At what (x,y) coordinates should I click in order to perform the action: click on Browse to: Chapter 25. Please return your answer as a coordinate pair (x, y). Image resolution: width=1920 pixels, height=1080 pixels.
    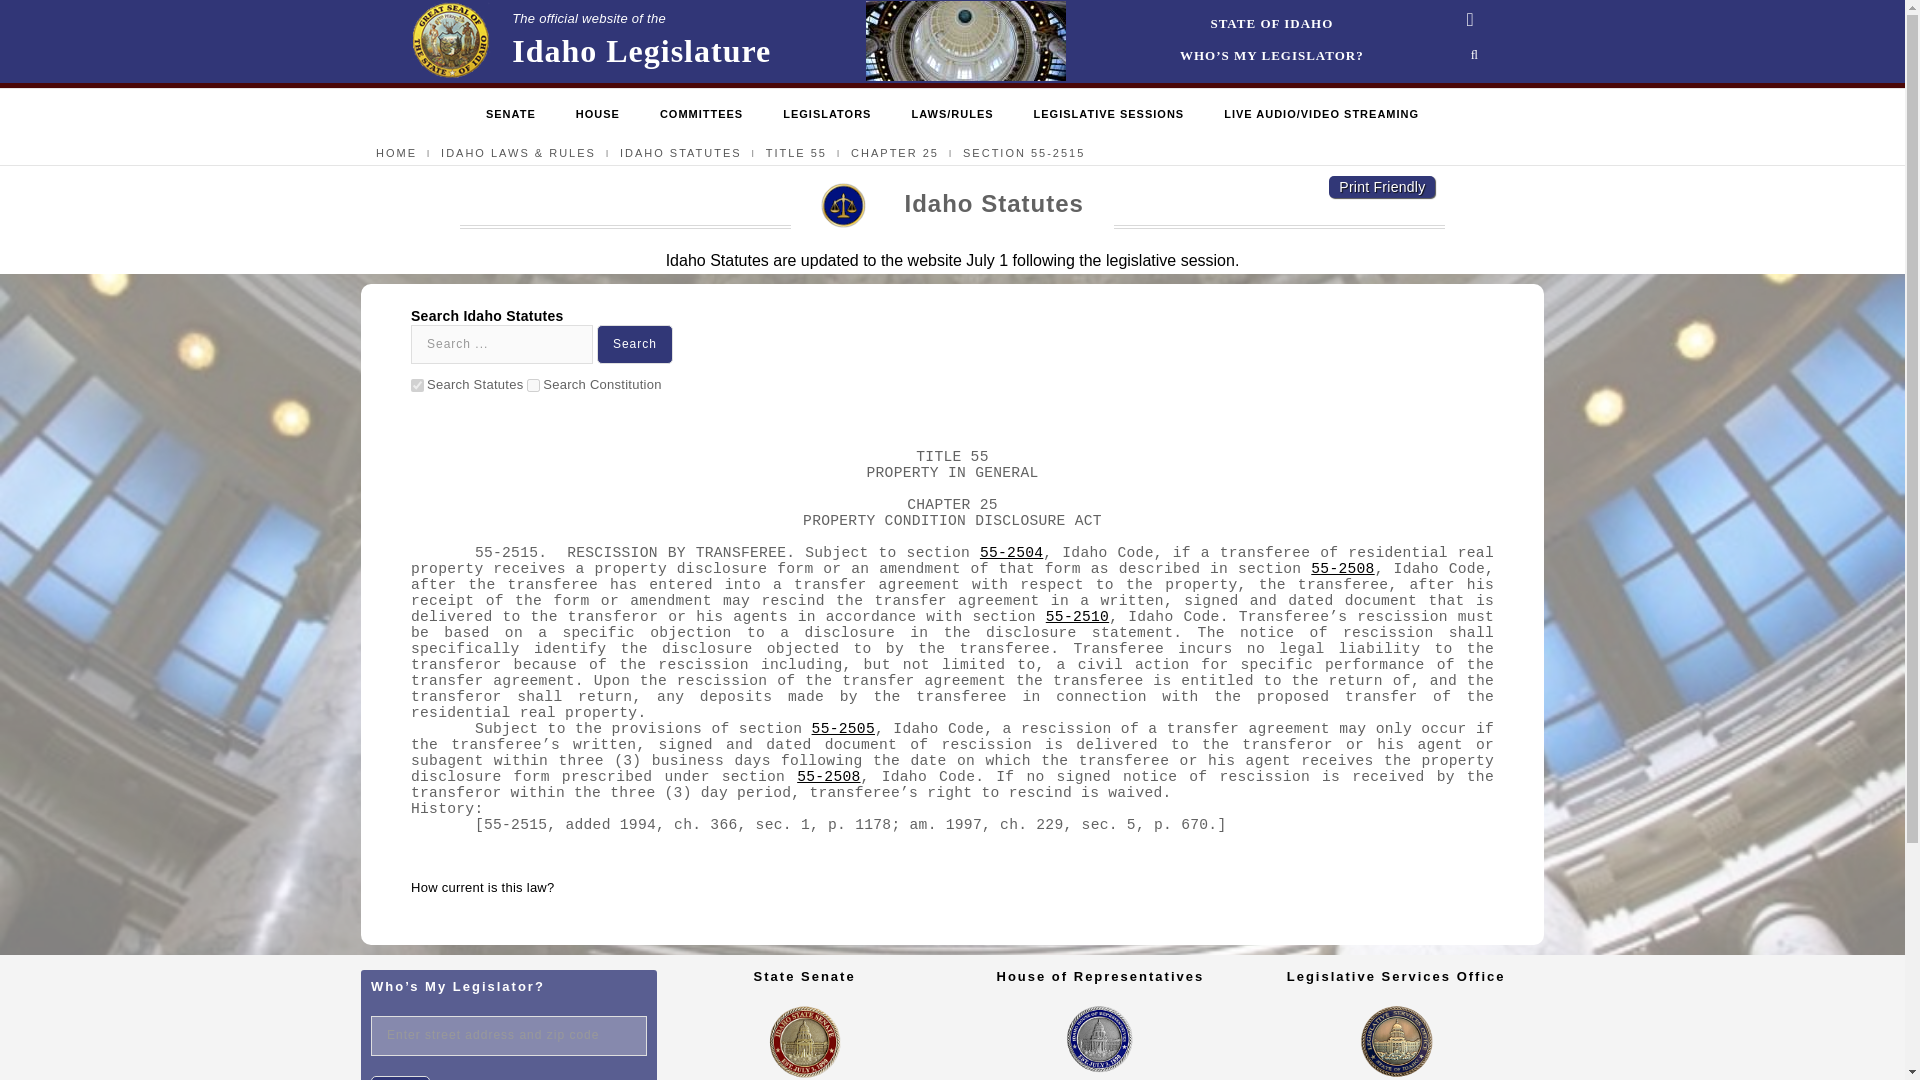
    Looking at the image, I should click on (894, 152).